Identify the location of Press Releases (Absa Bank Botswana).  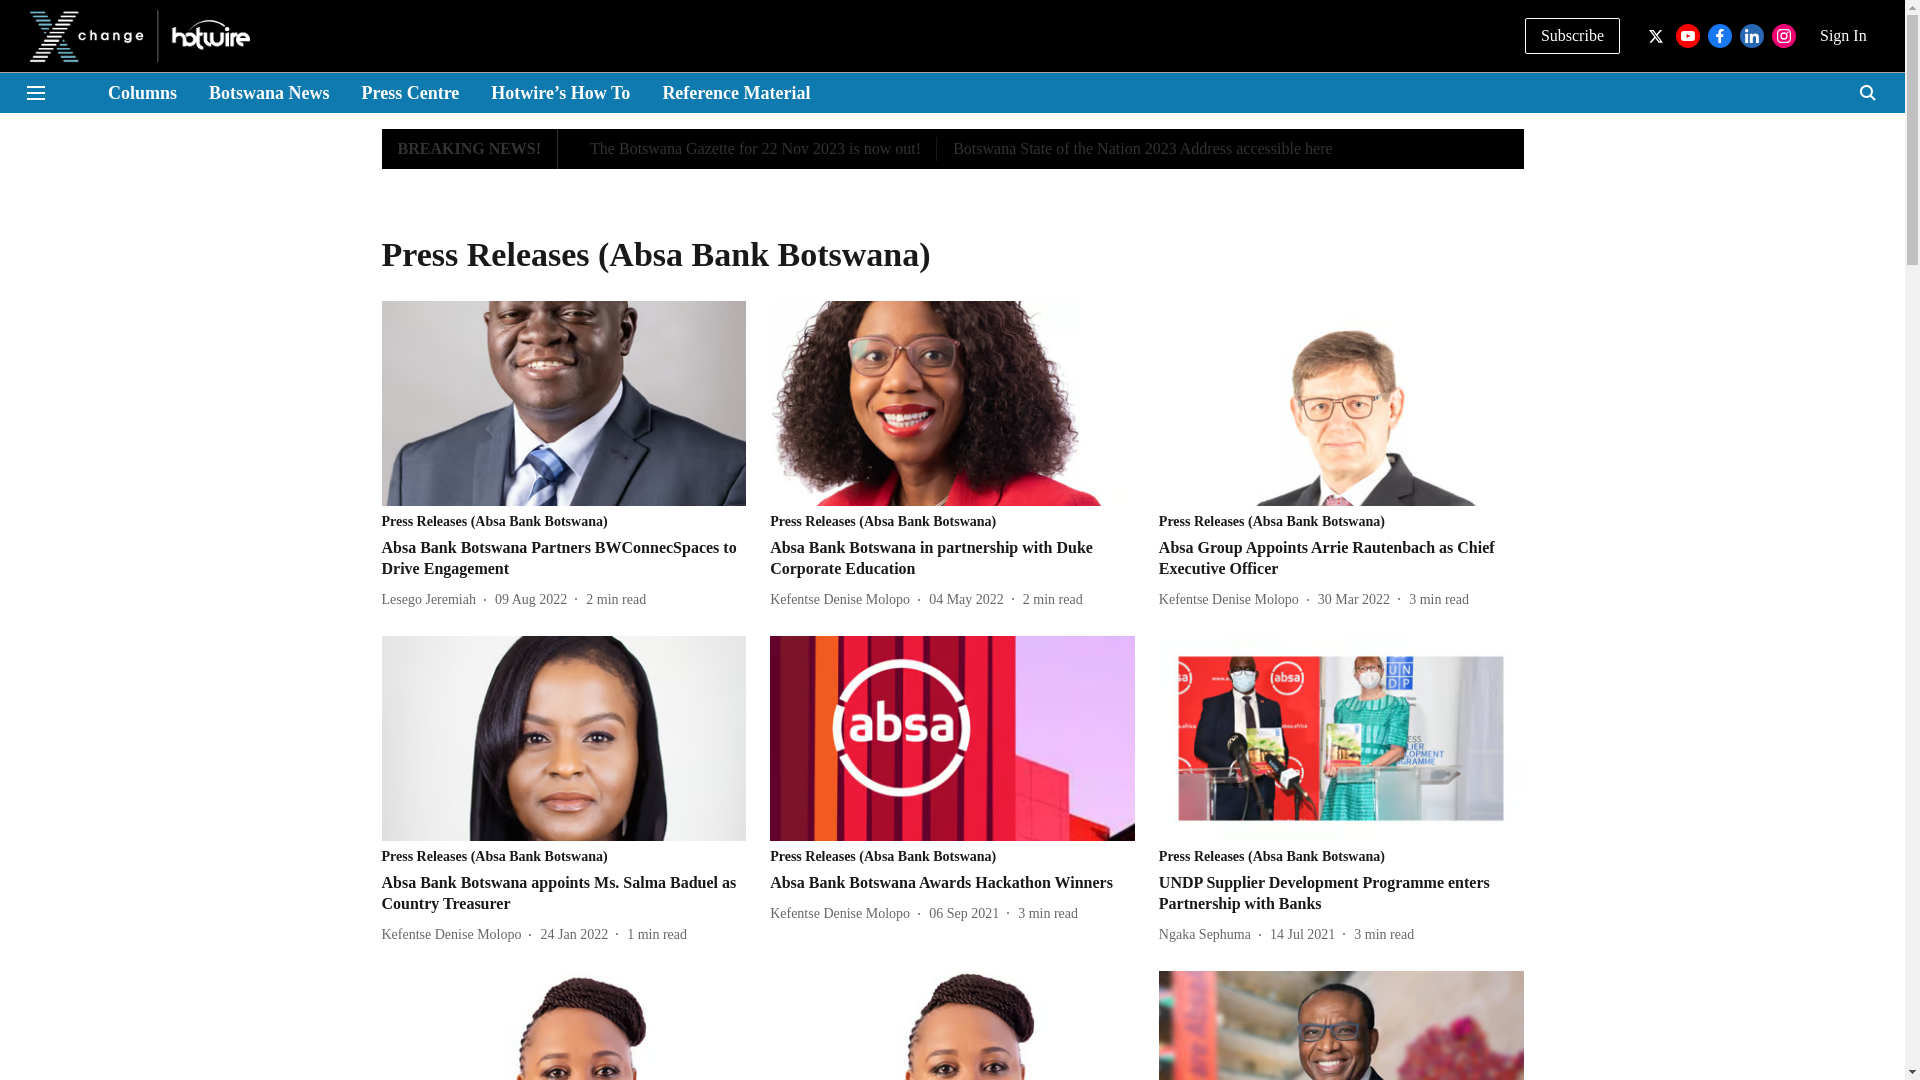
(564, 522).